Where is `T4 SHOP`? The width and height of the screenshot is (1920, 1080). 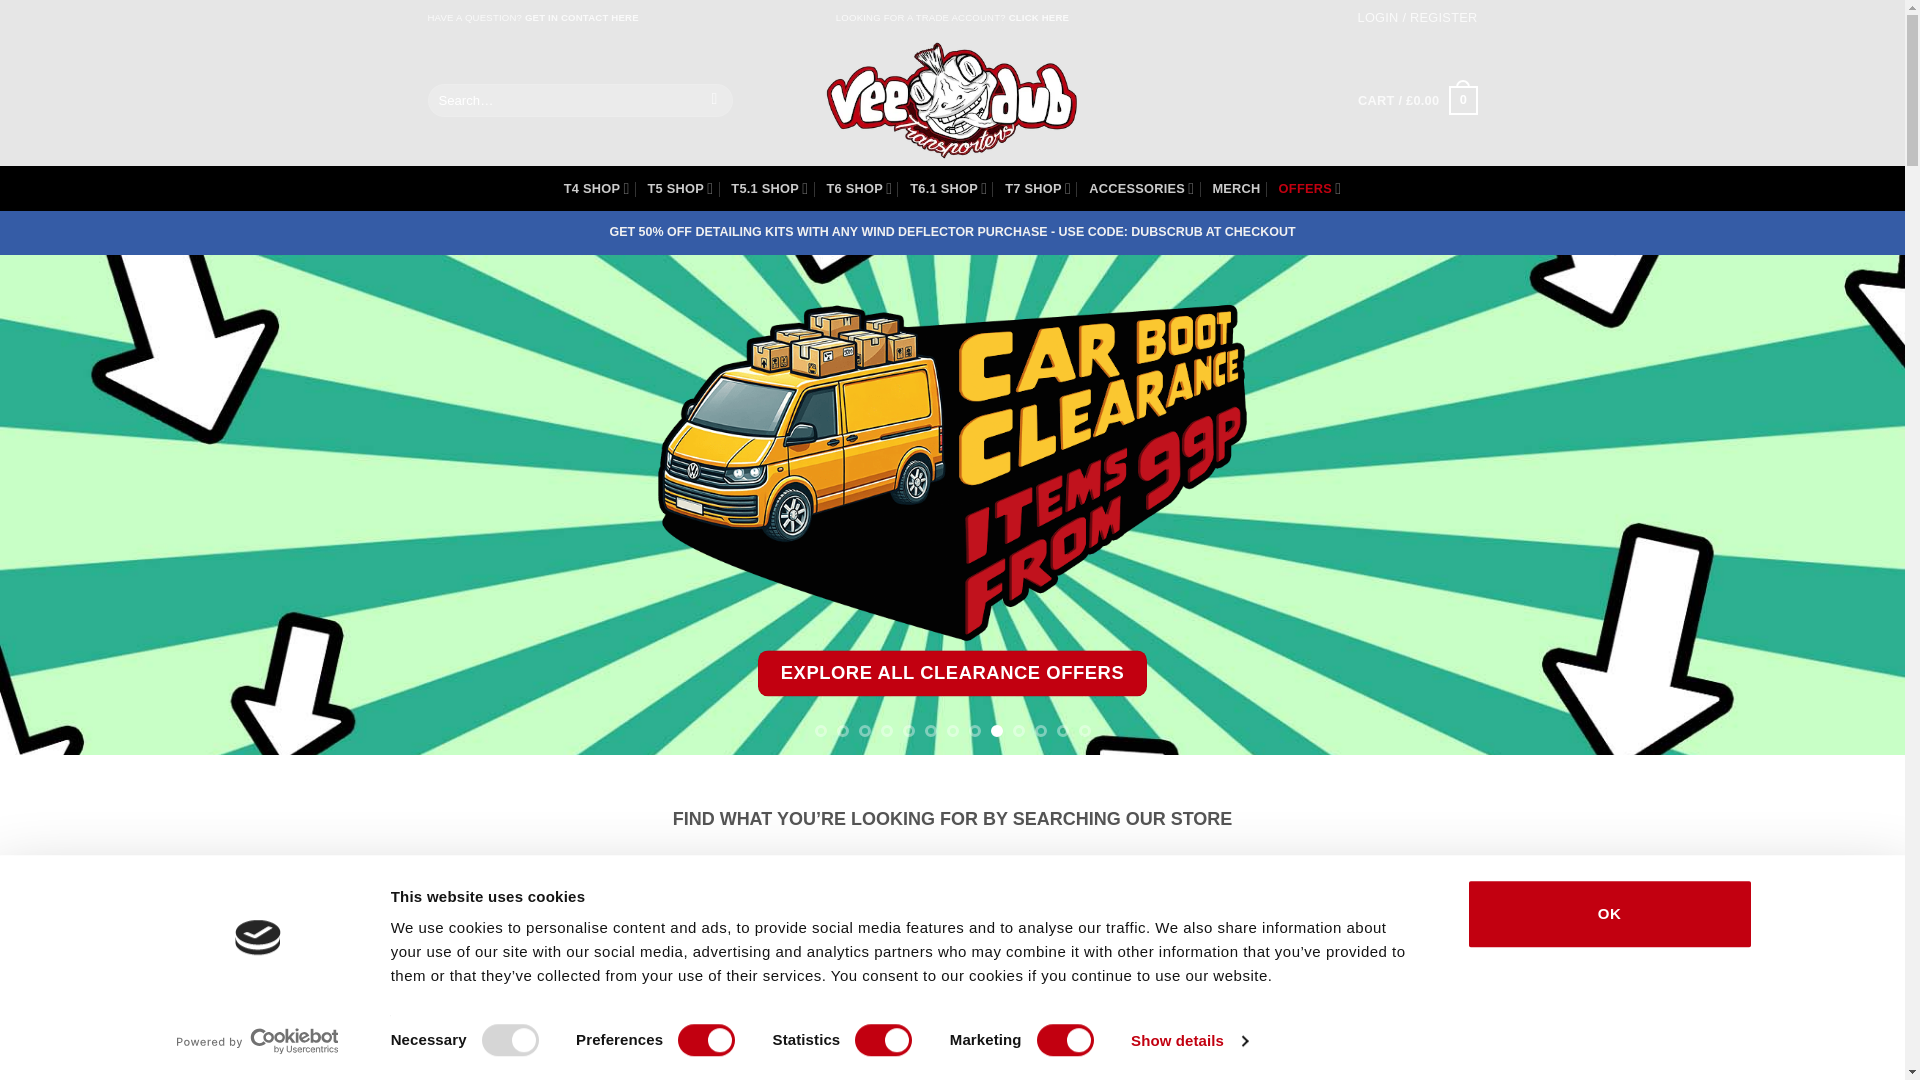
T4 SHOP is located at coordinates (1188, 1041).